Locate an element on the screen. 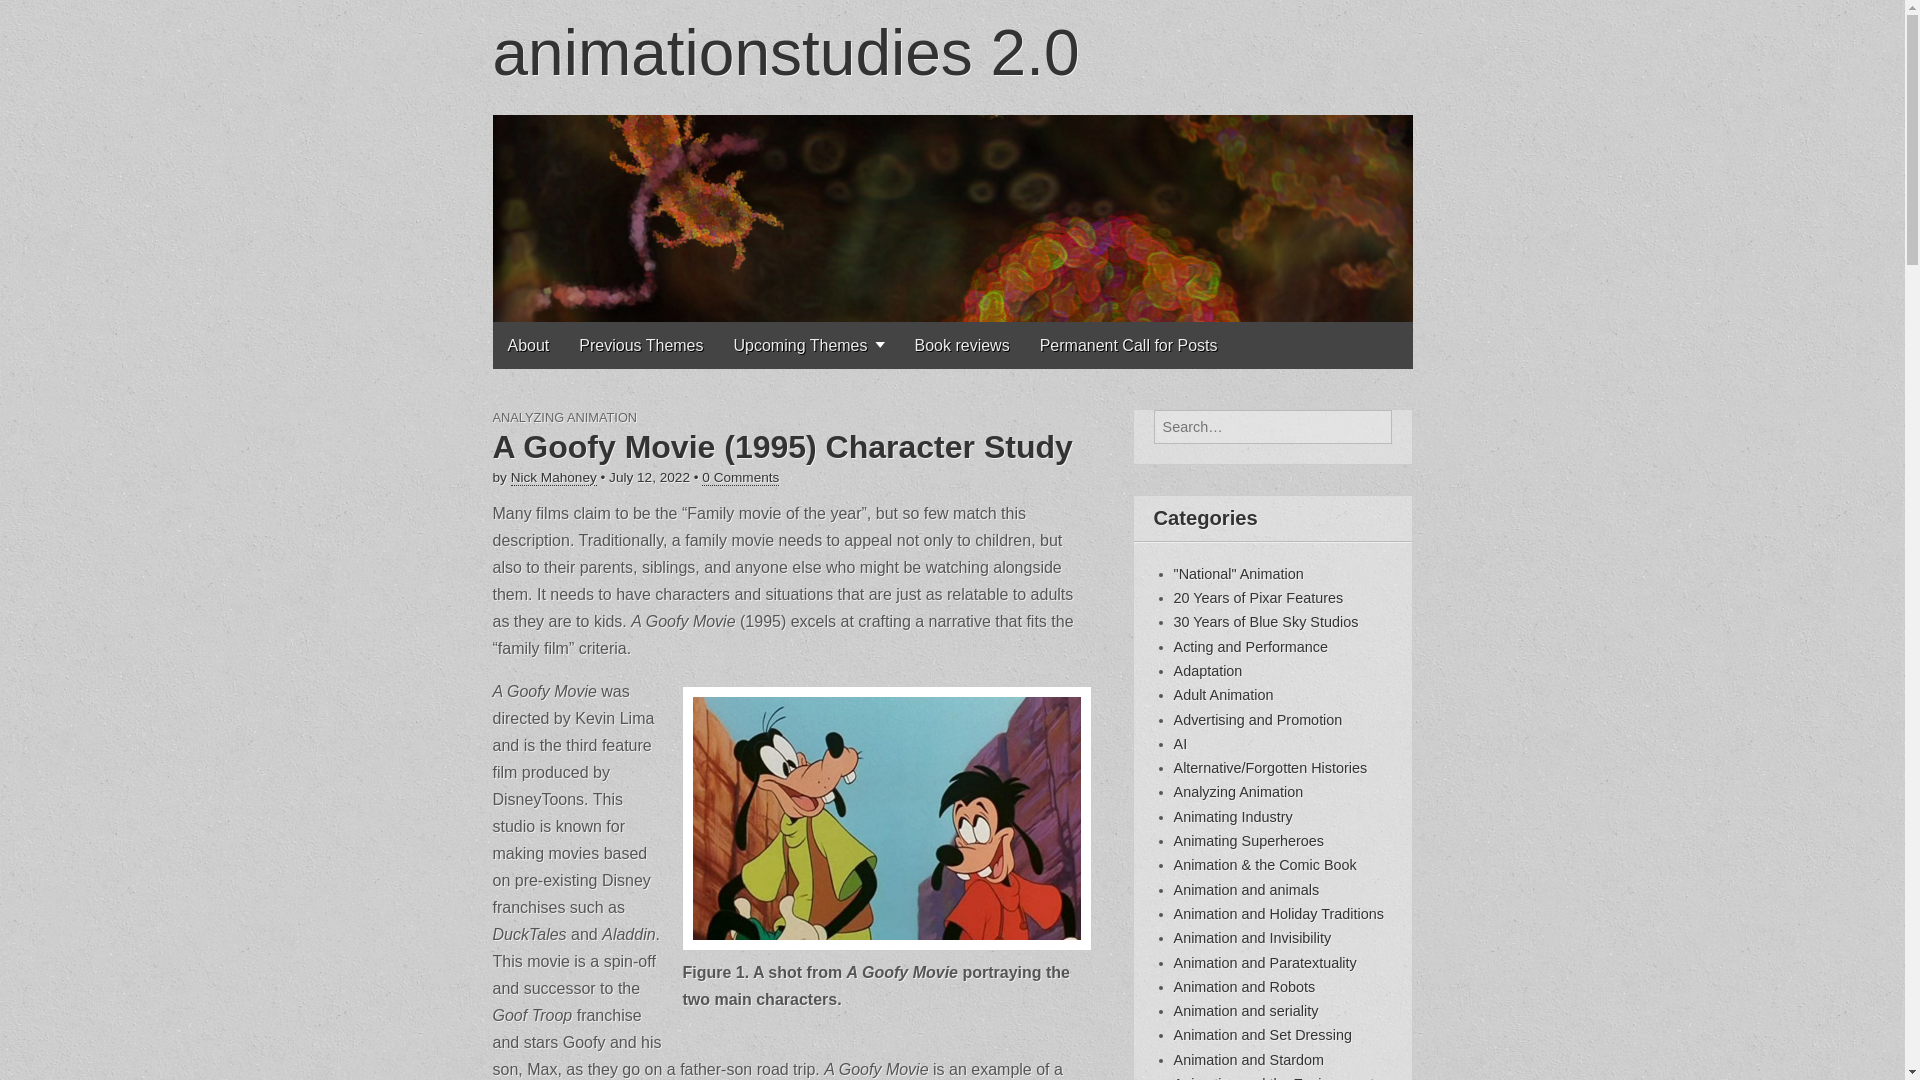 The image size is (1920, 1080). July 12, 2022 is located at coordinates (648, 476).